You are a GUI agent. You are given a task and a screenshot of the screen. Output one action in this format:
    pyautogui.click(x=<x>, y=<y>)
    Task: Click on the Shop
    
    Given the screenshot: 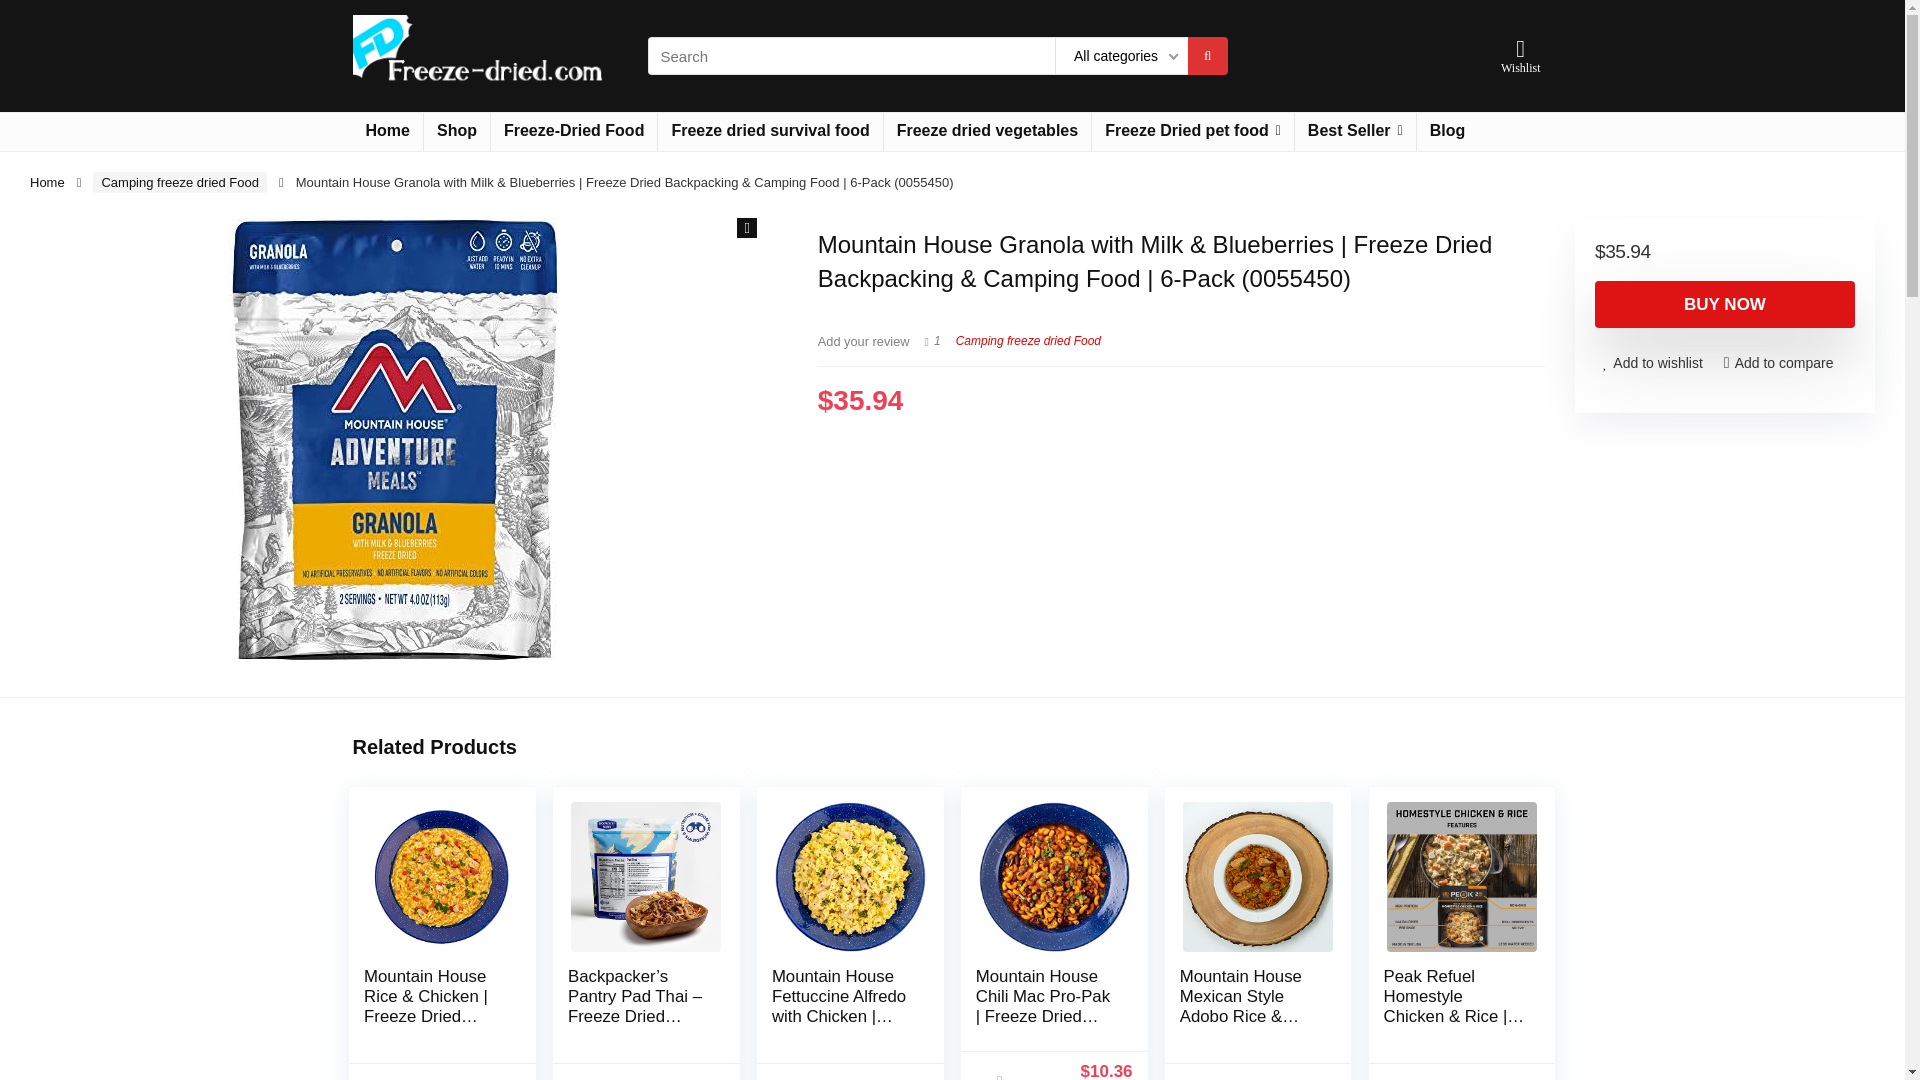 What is the action you would take?
    pyautogui.click(x=456, y=132)
    